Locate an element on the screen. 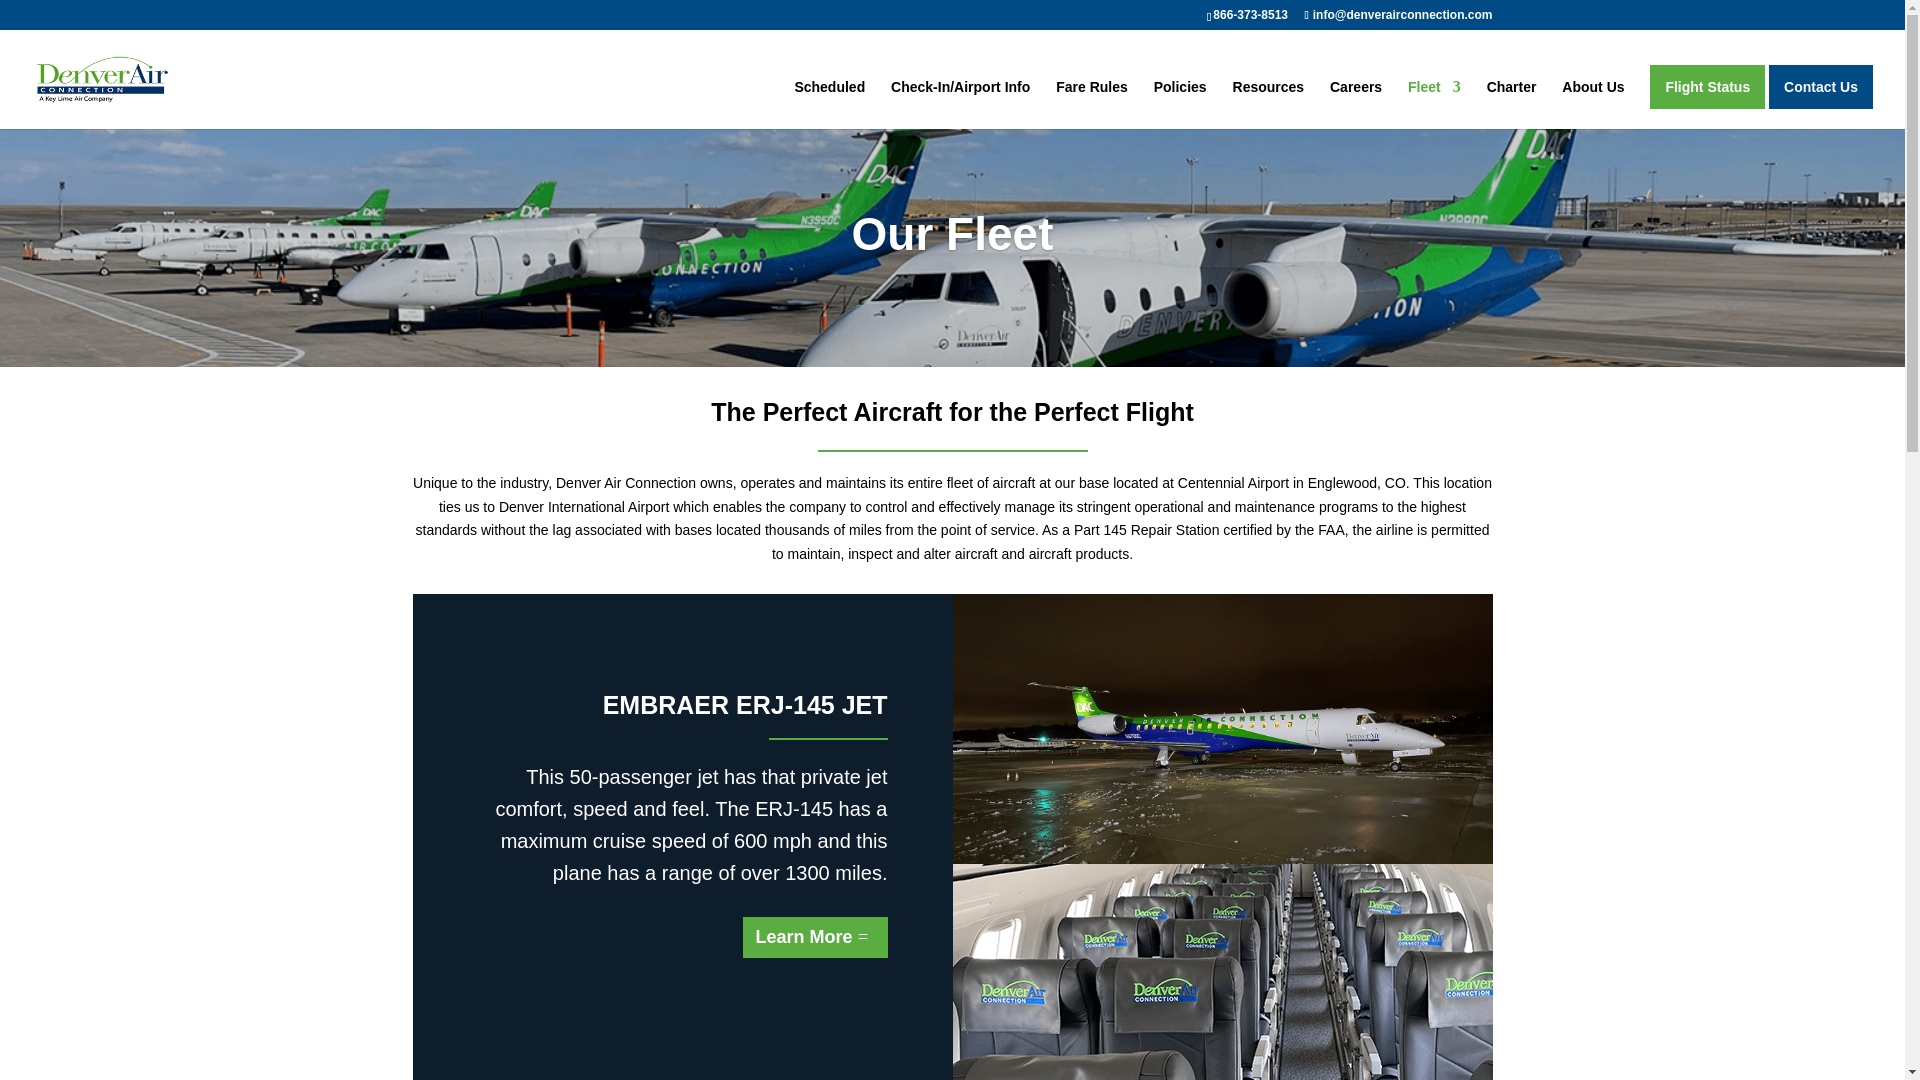  Fare Rules is located at coordinates (1092, 104).